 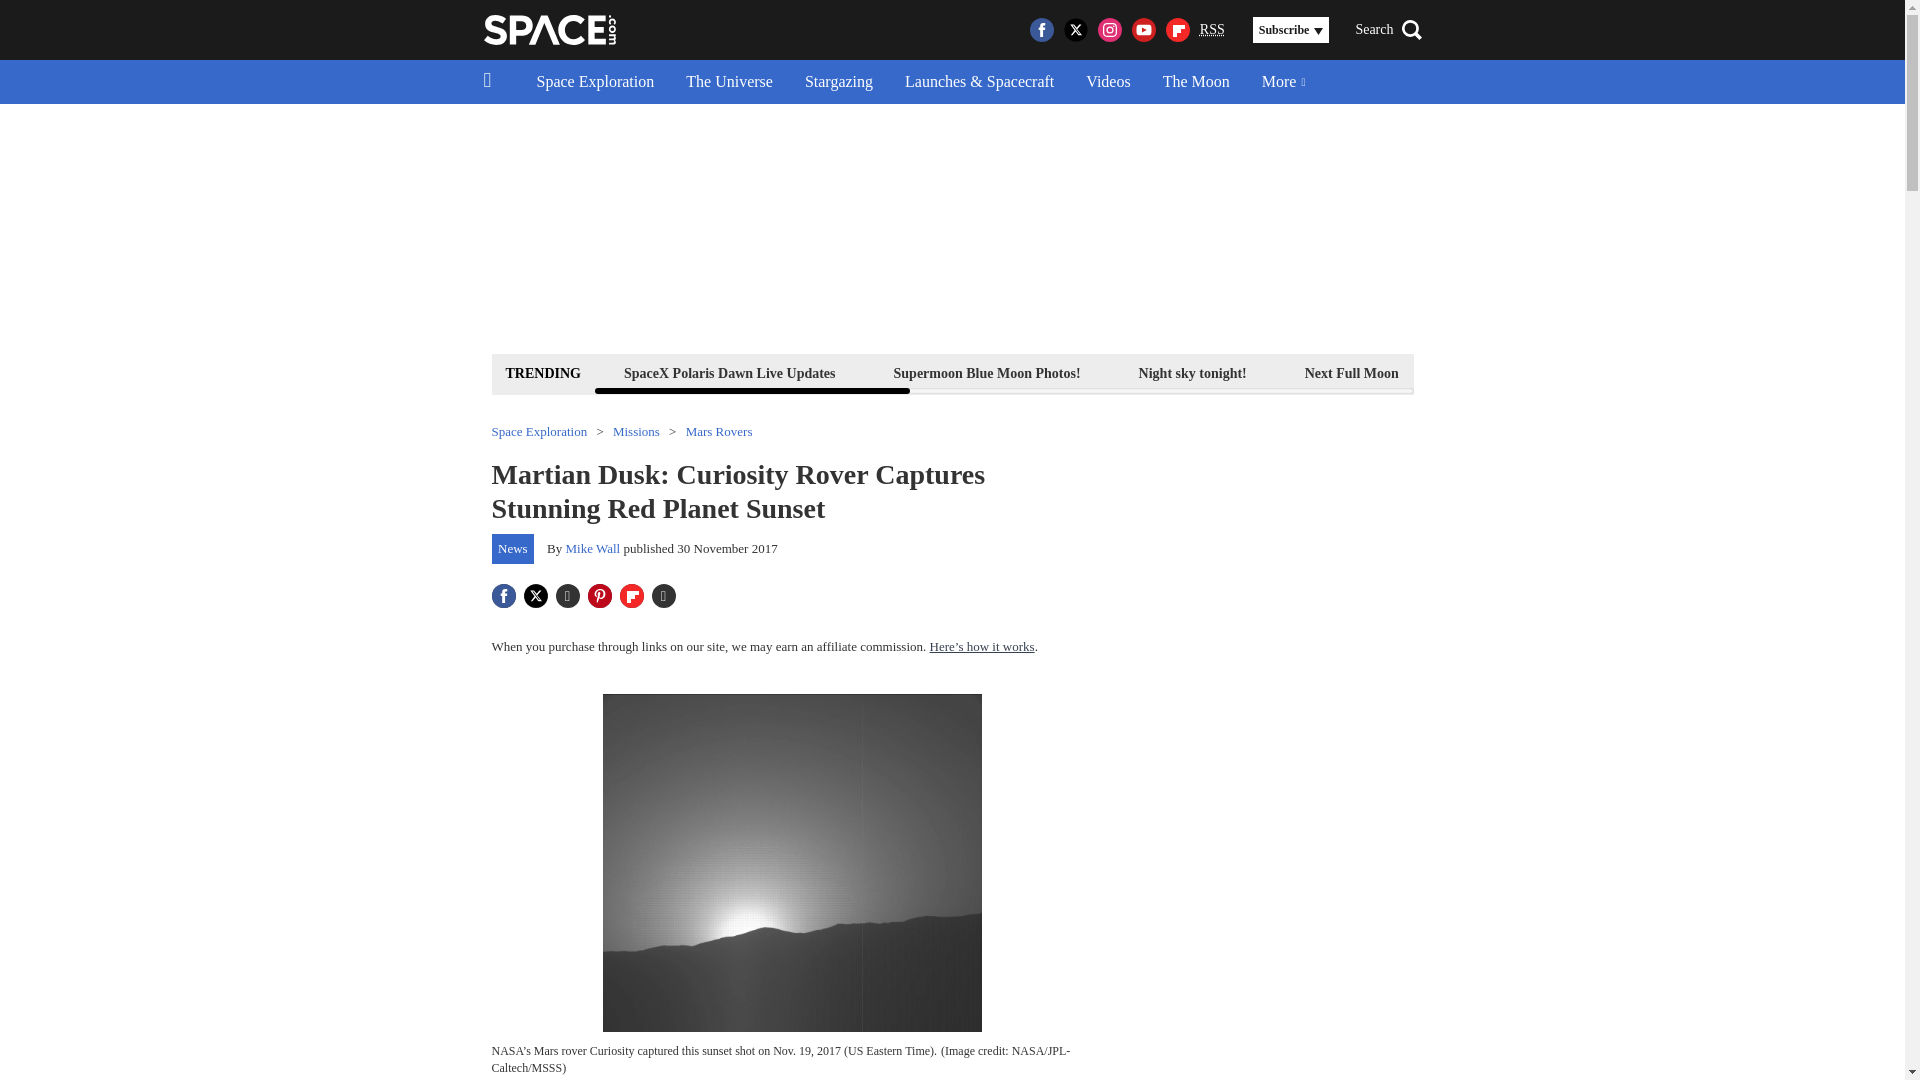 I want to click on Next Full Moon, so click(x=1351, y=372).